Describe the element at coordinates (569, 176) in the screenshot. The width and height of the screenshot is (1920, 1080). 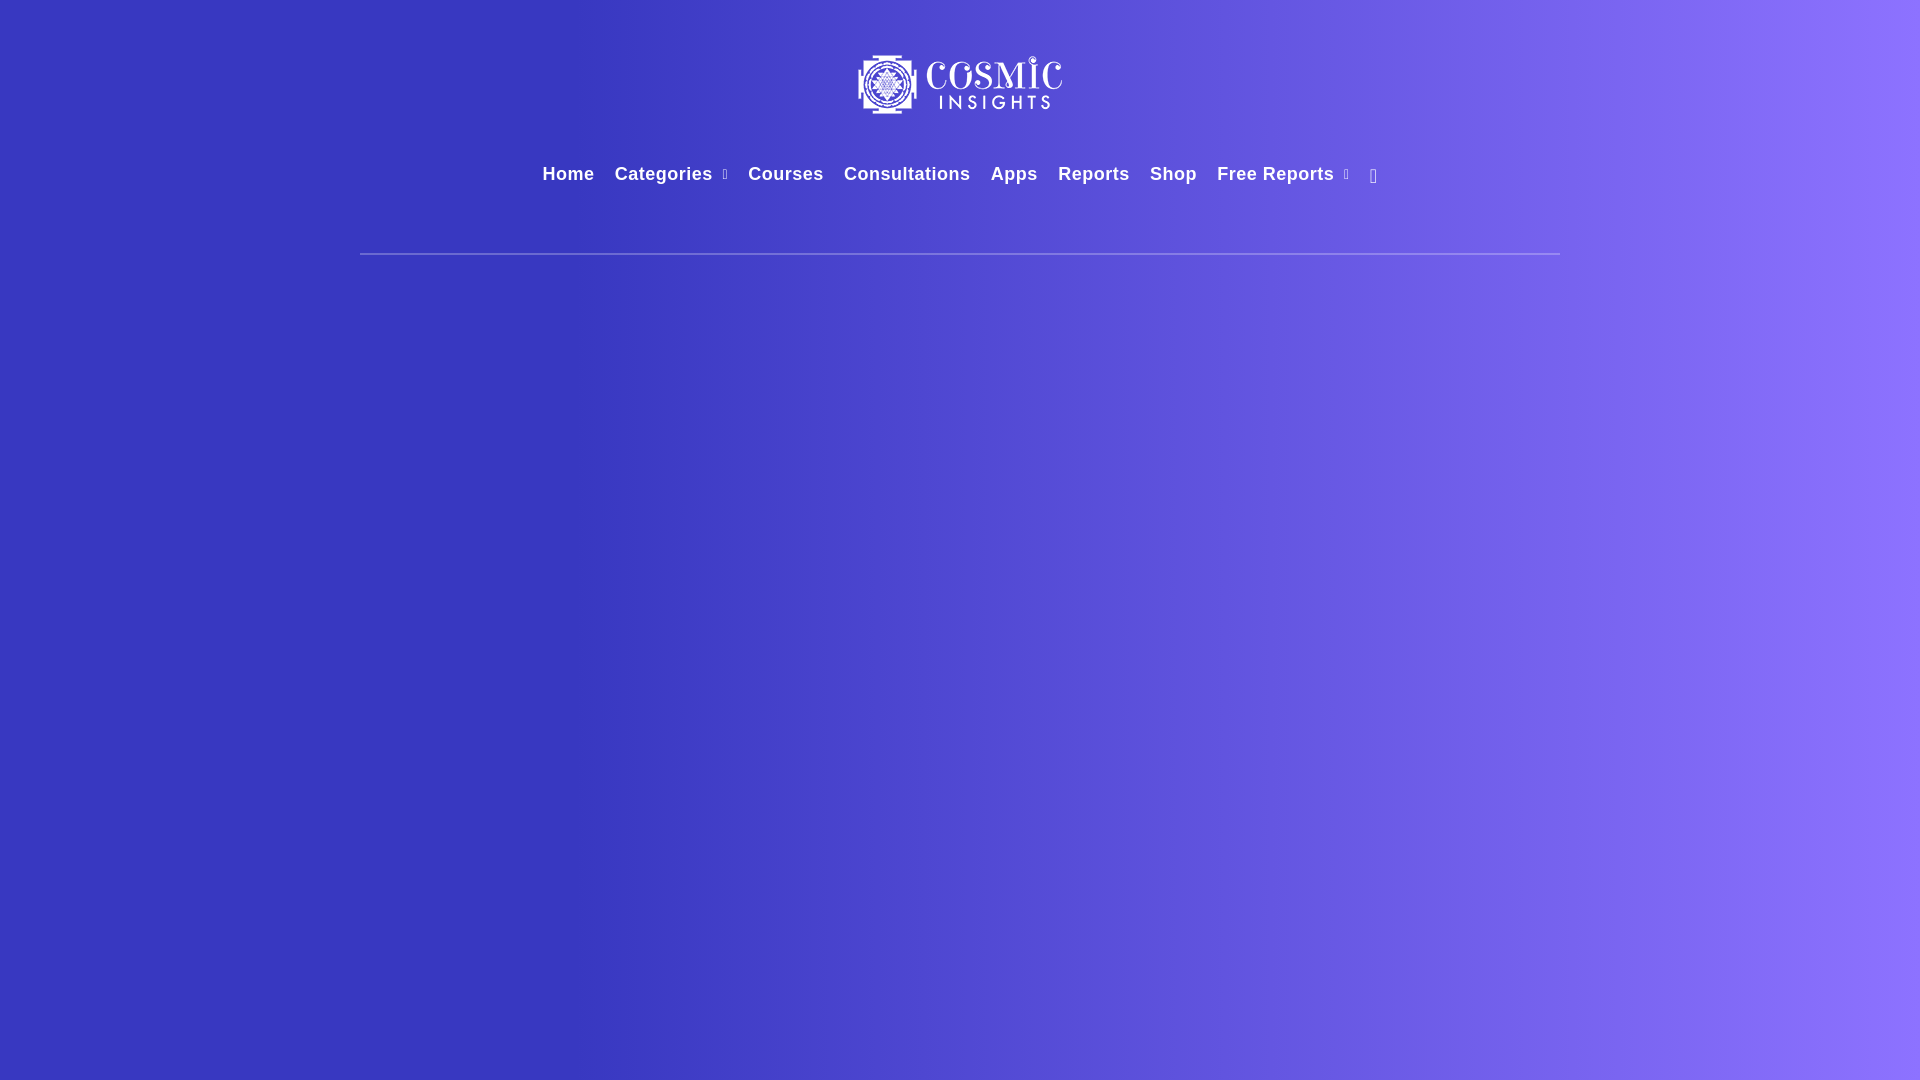
I see `Home` at that location.